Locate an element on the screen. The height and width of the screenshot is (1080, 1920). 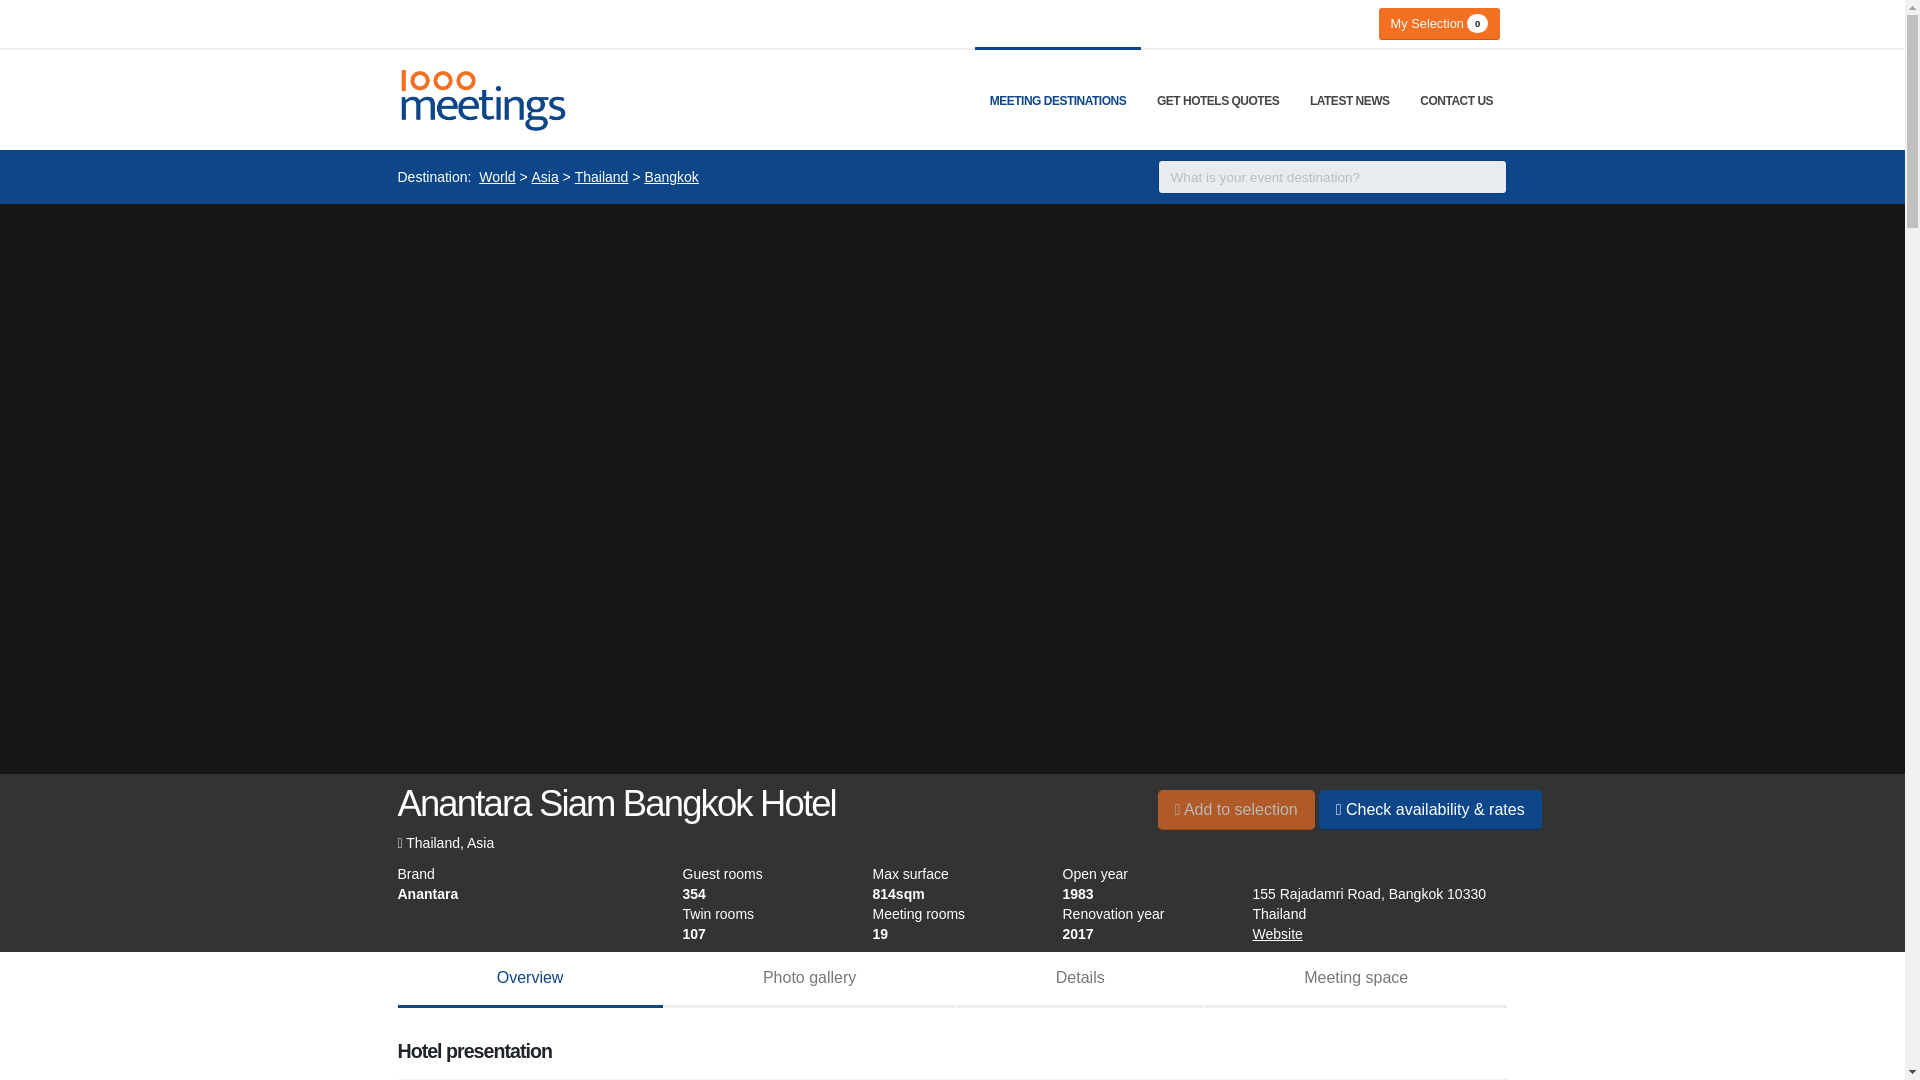
World is located at coordinates (496, 177).